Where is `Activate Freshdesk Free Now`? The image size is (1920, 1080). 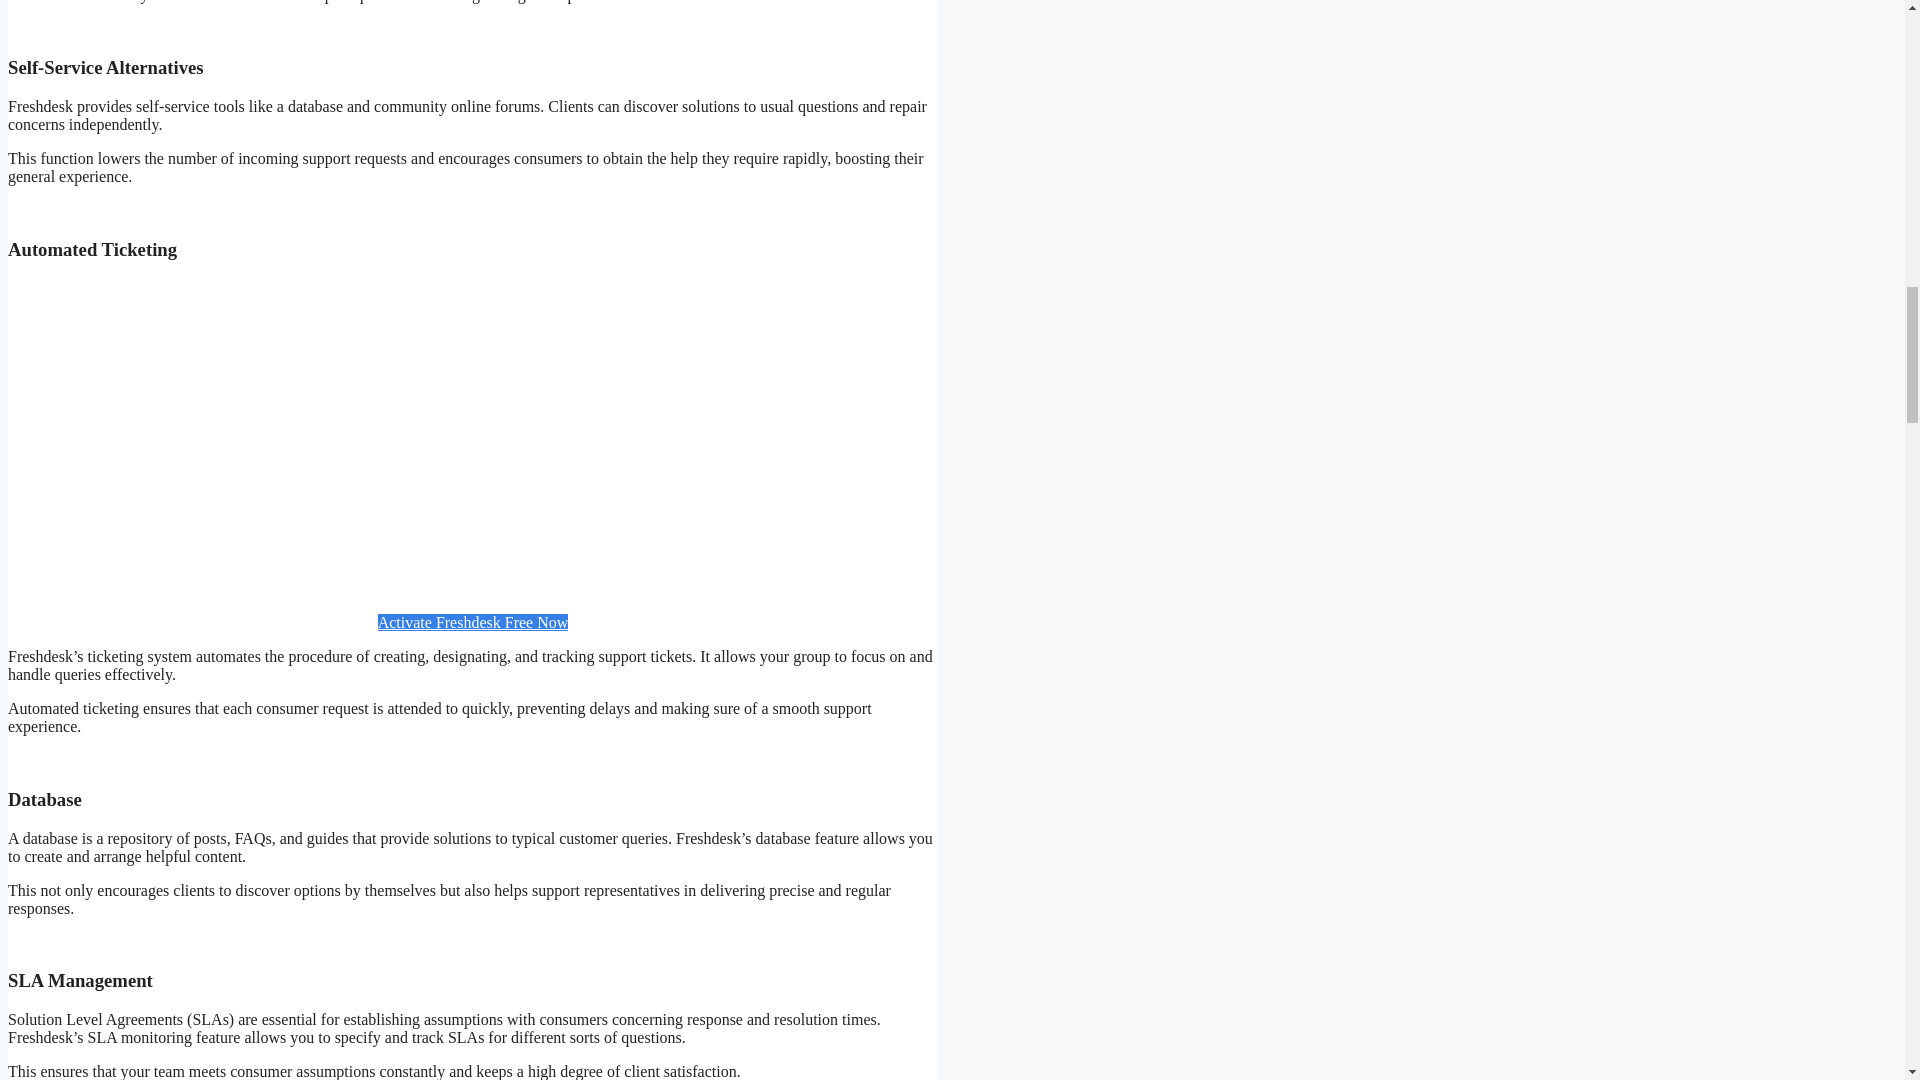 Activate Freshdesk Free Now is located at coordinates (473, 622).